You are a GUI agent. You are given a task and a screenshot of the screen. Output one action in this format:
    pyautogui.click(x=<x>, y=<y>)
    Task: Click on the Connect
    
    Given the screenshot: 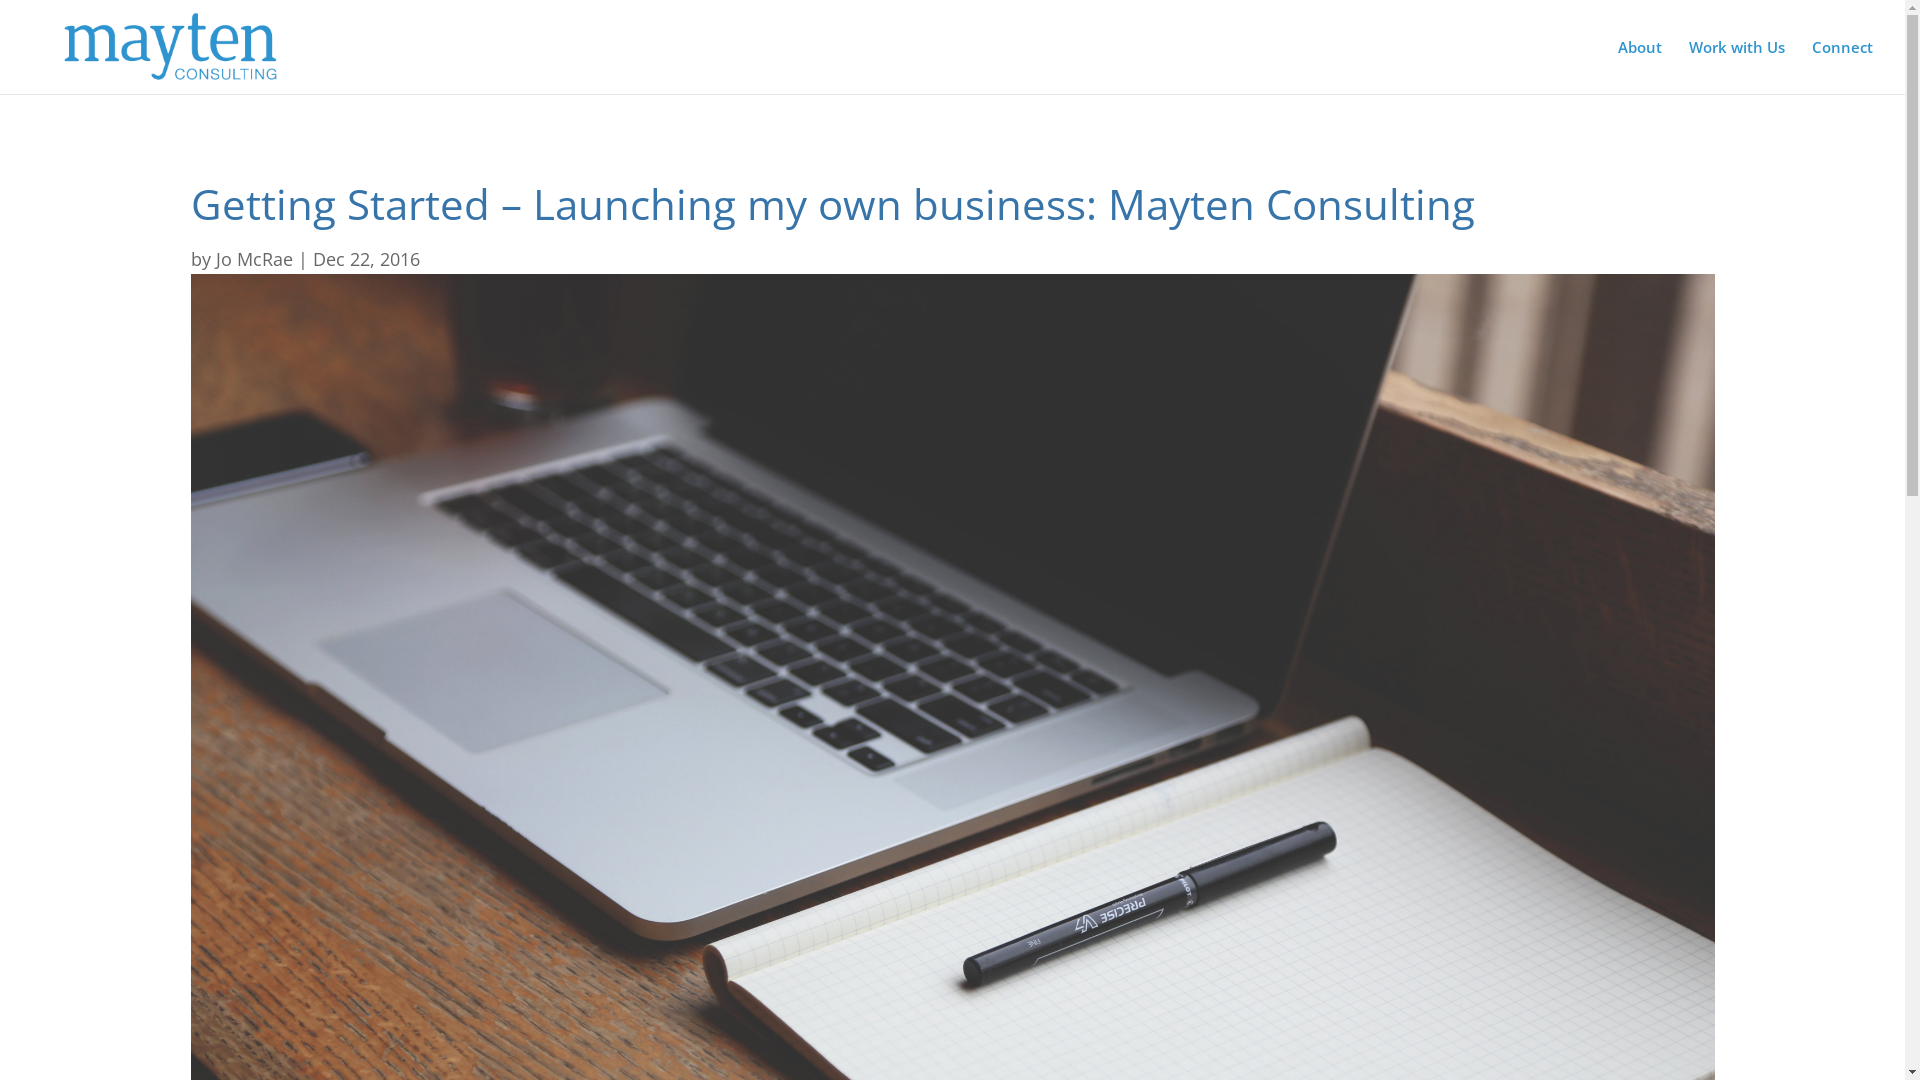 What is the action you would take?
    pyautogui.click(x=1842, y=67)
    